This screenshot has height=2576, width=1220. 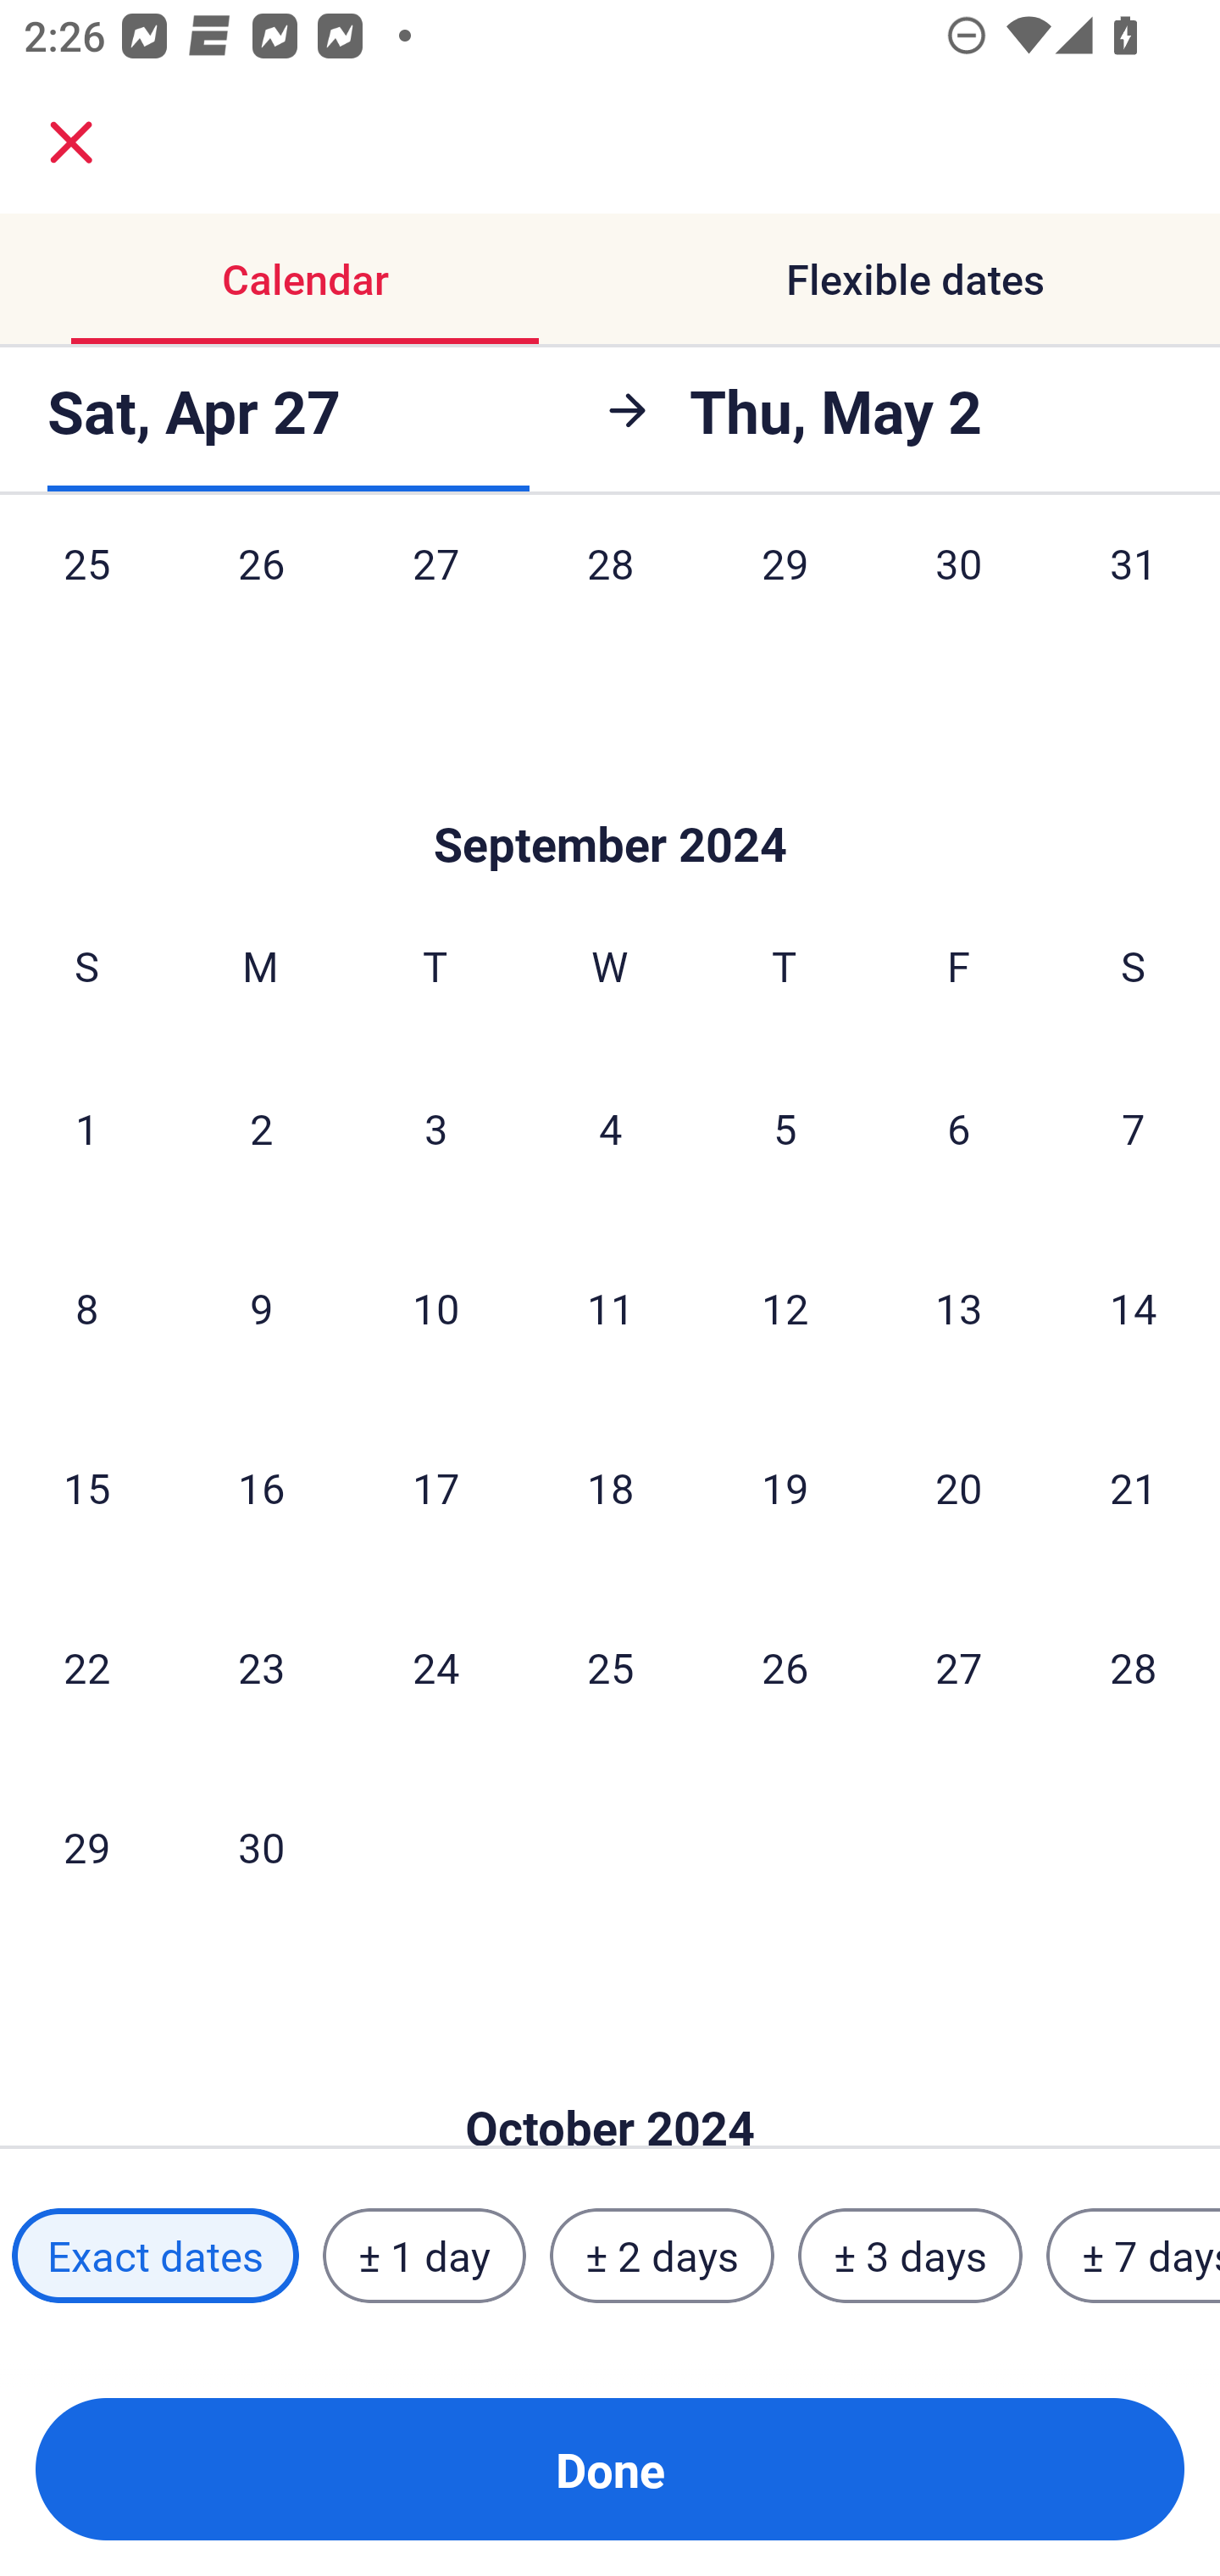 I want to click on 28 Saturday, September 28, 2024, so click(x=1134, y=1666).